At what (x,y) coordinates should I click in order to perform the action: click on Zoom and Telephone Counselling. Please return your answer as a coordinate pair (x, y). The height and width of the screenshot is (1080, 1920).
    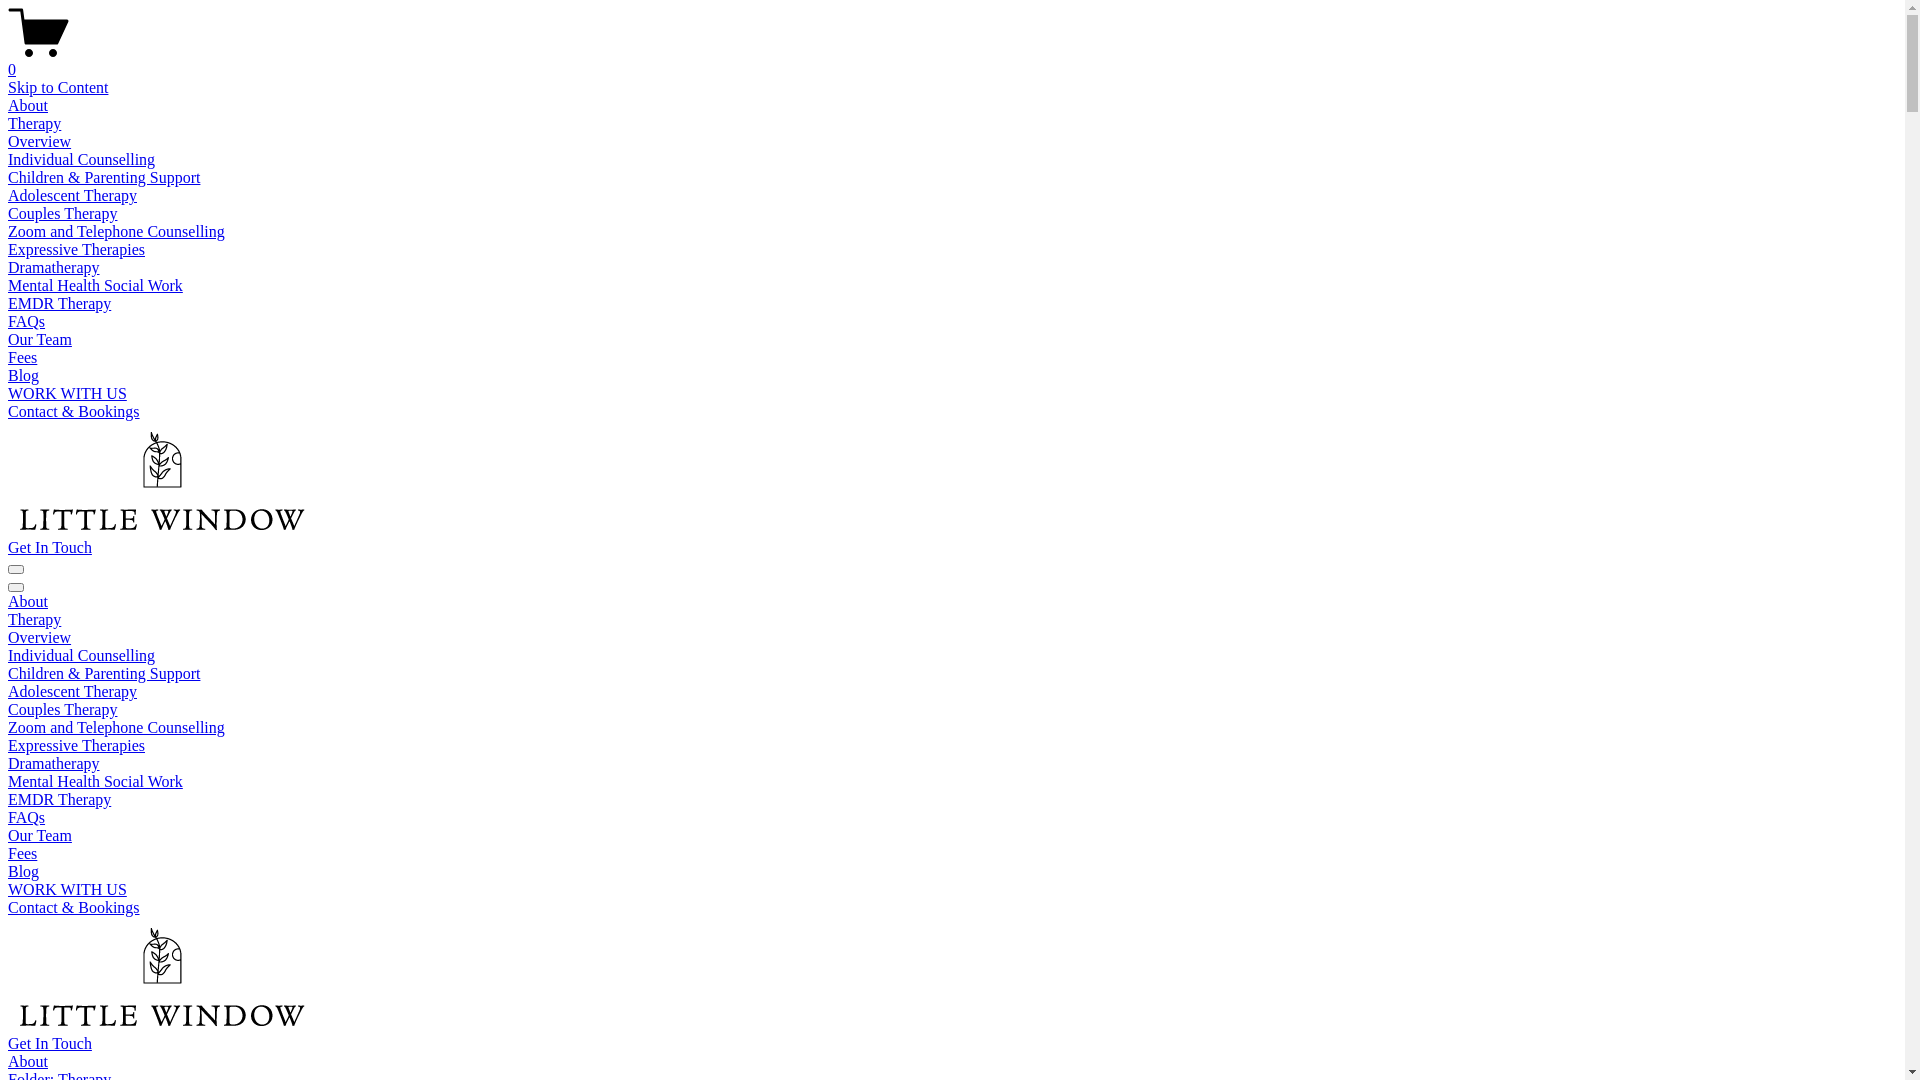
    Looking at the image, I should click on (116, 728).